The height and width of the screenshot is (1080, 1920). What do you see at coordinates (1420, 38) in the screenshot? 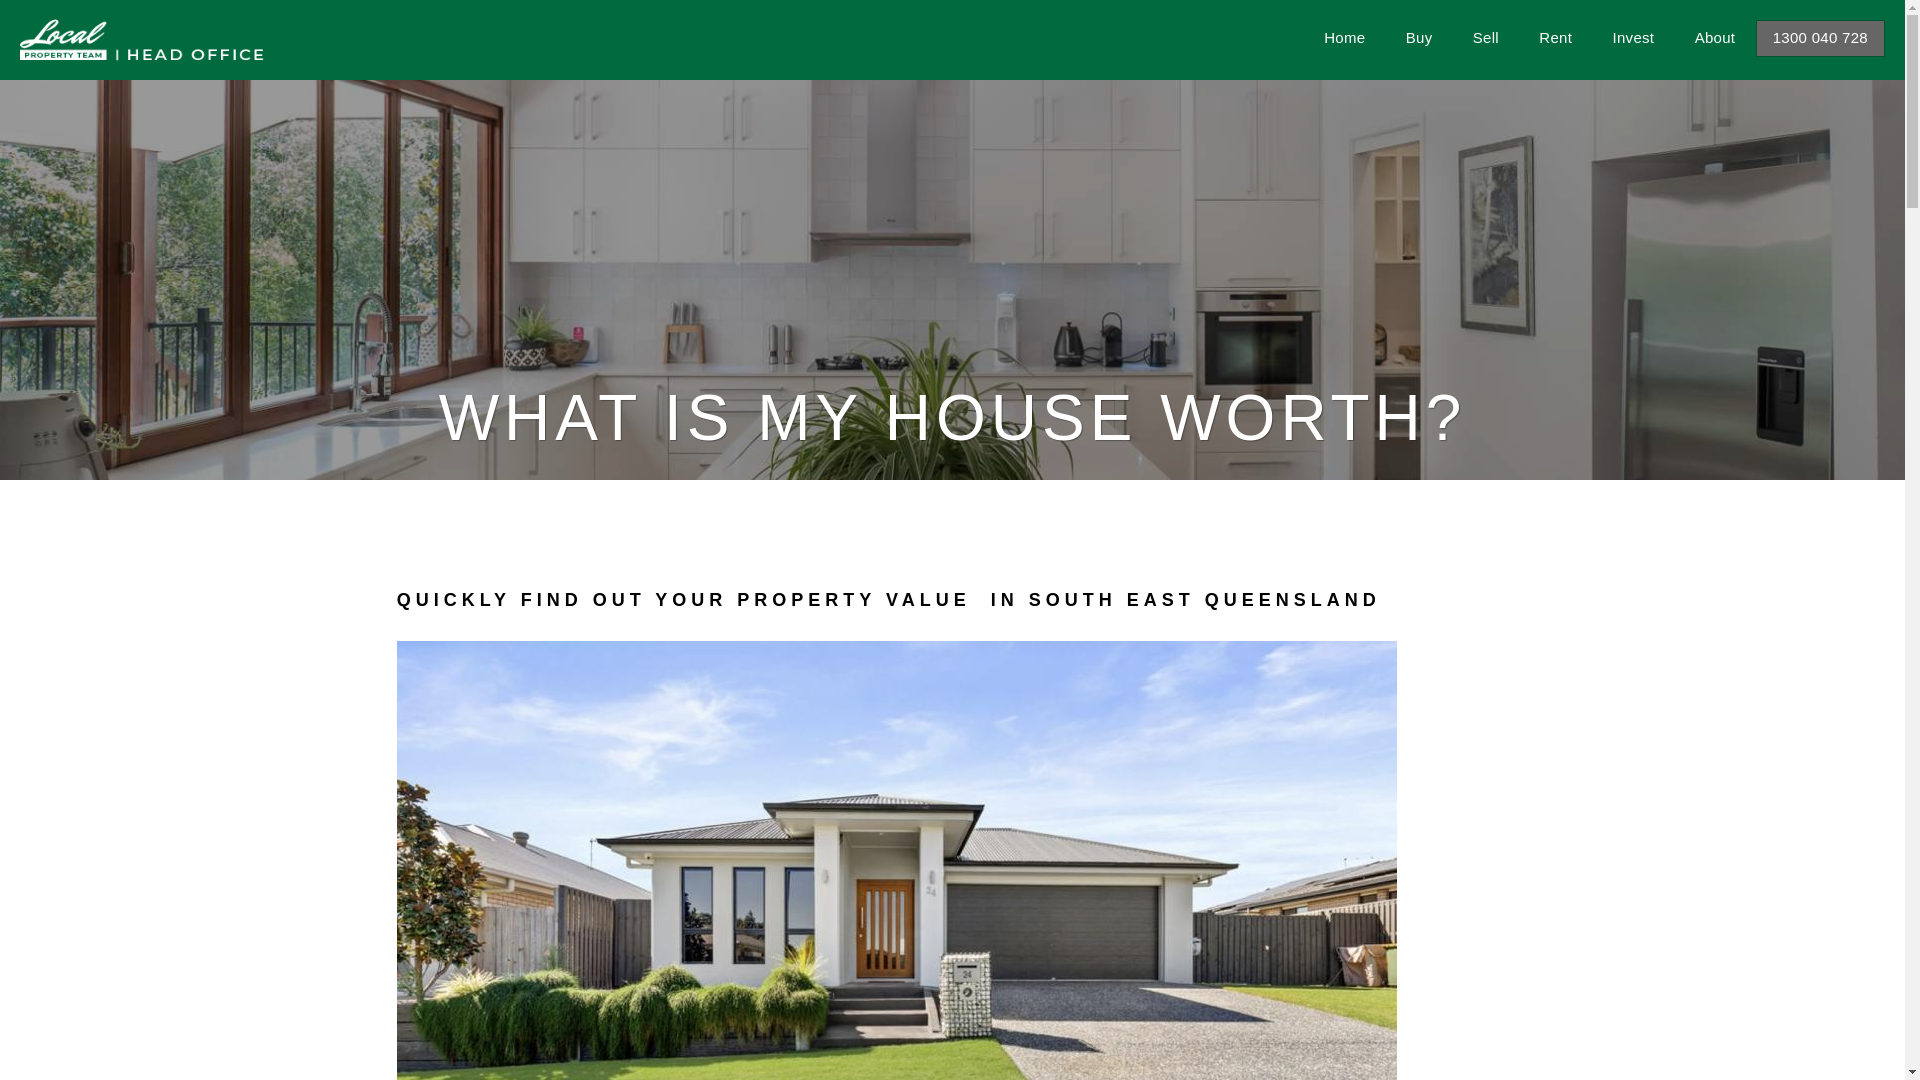
I see `Buy` at bounding box center [1420, 38].